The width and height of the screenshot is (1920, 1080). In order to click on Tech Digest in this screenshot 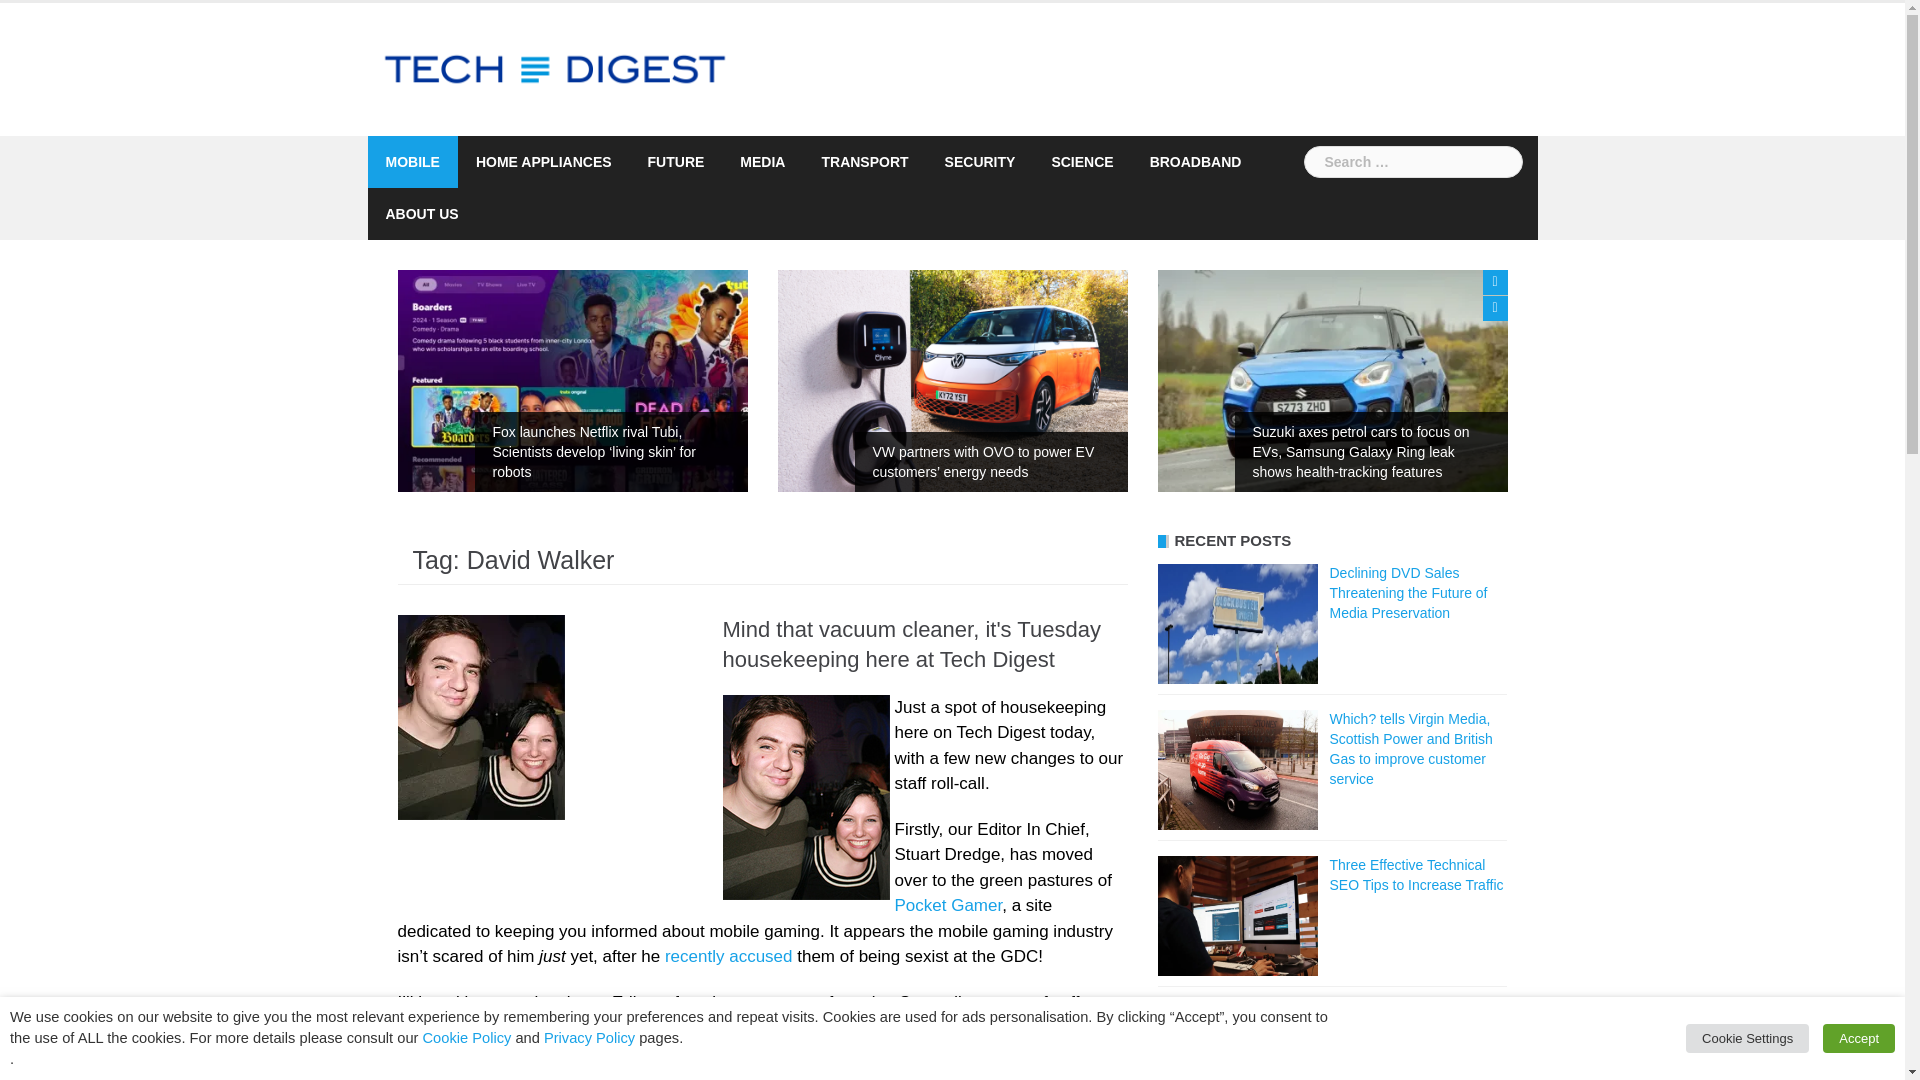, I will do `click(556, 68)`.